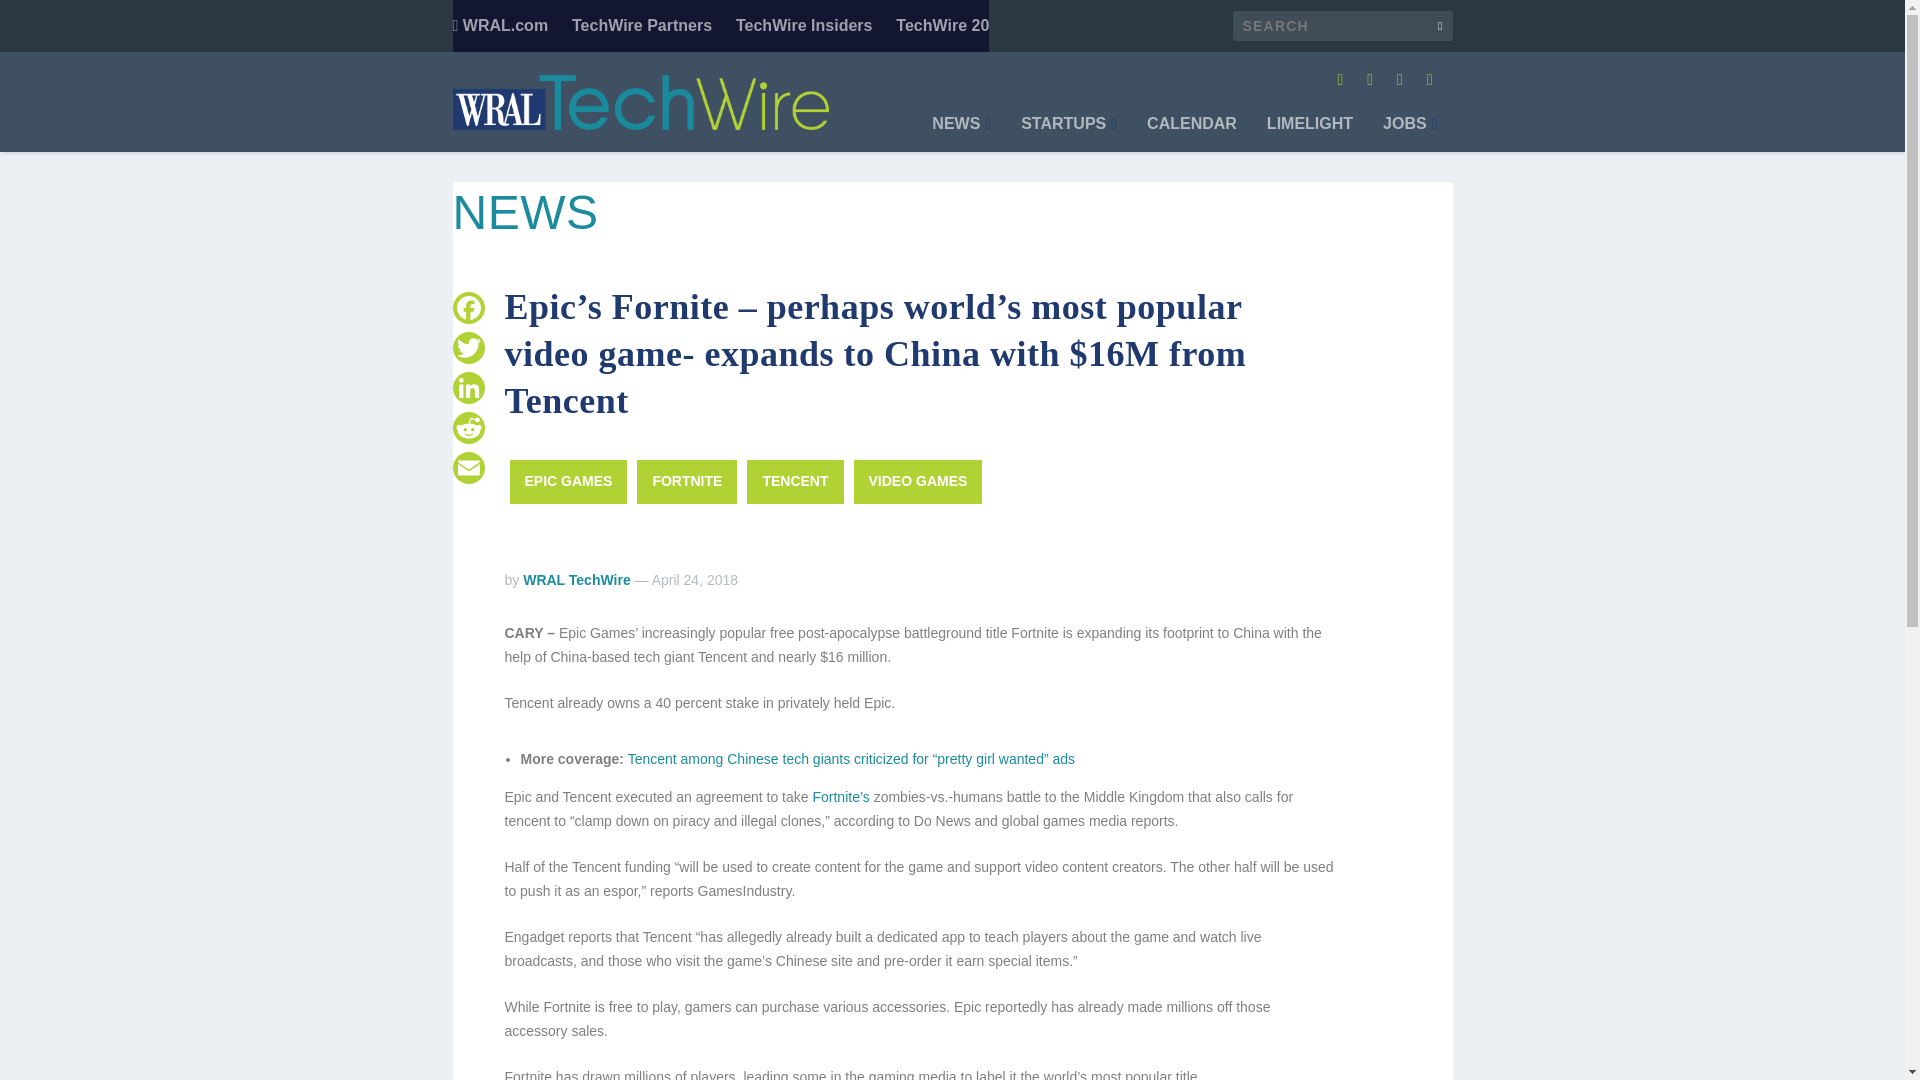  I want to click on Reddit, so click(467, 428).